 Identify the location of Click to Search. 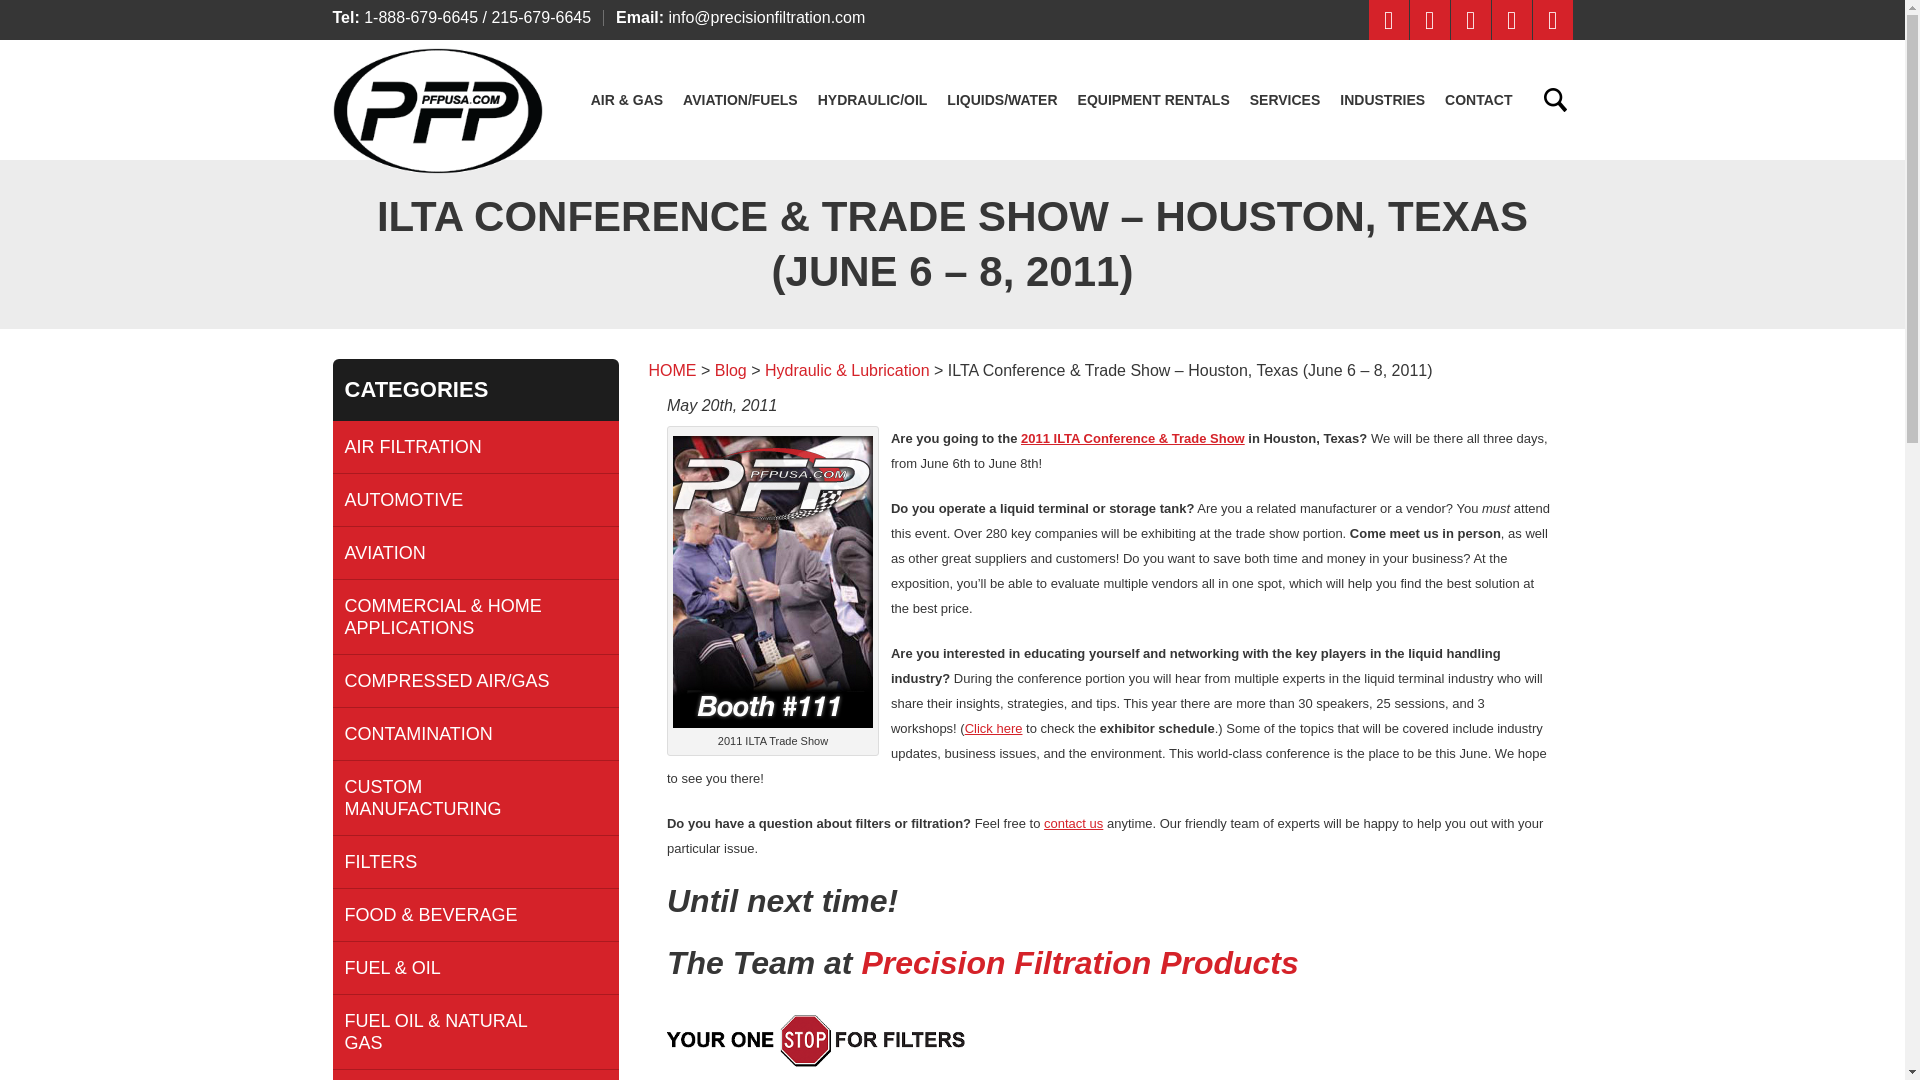
(1554, 100).